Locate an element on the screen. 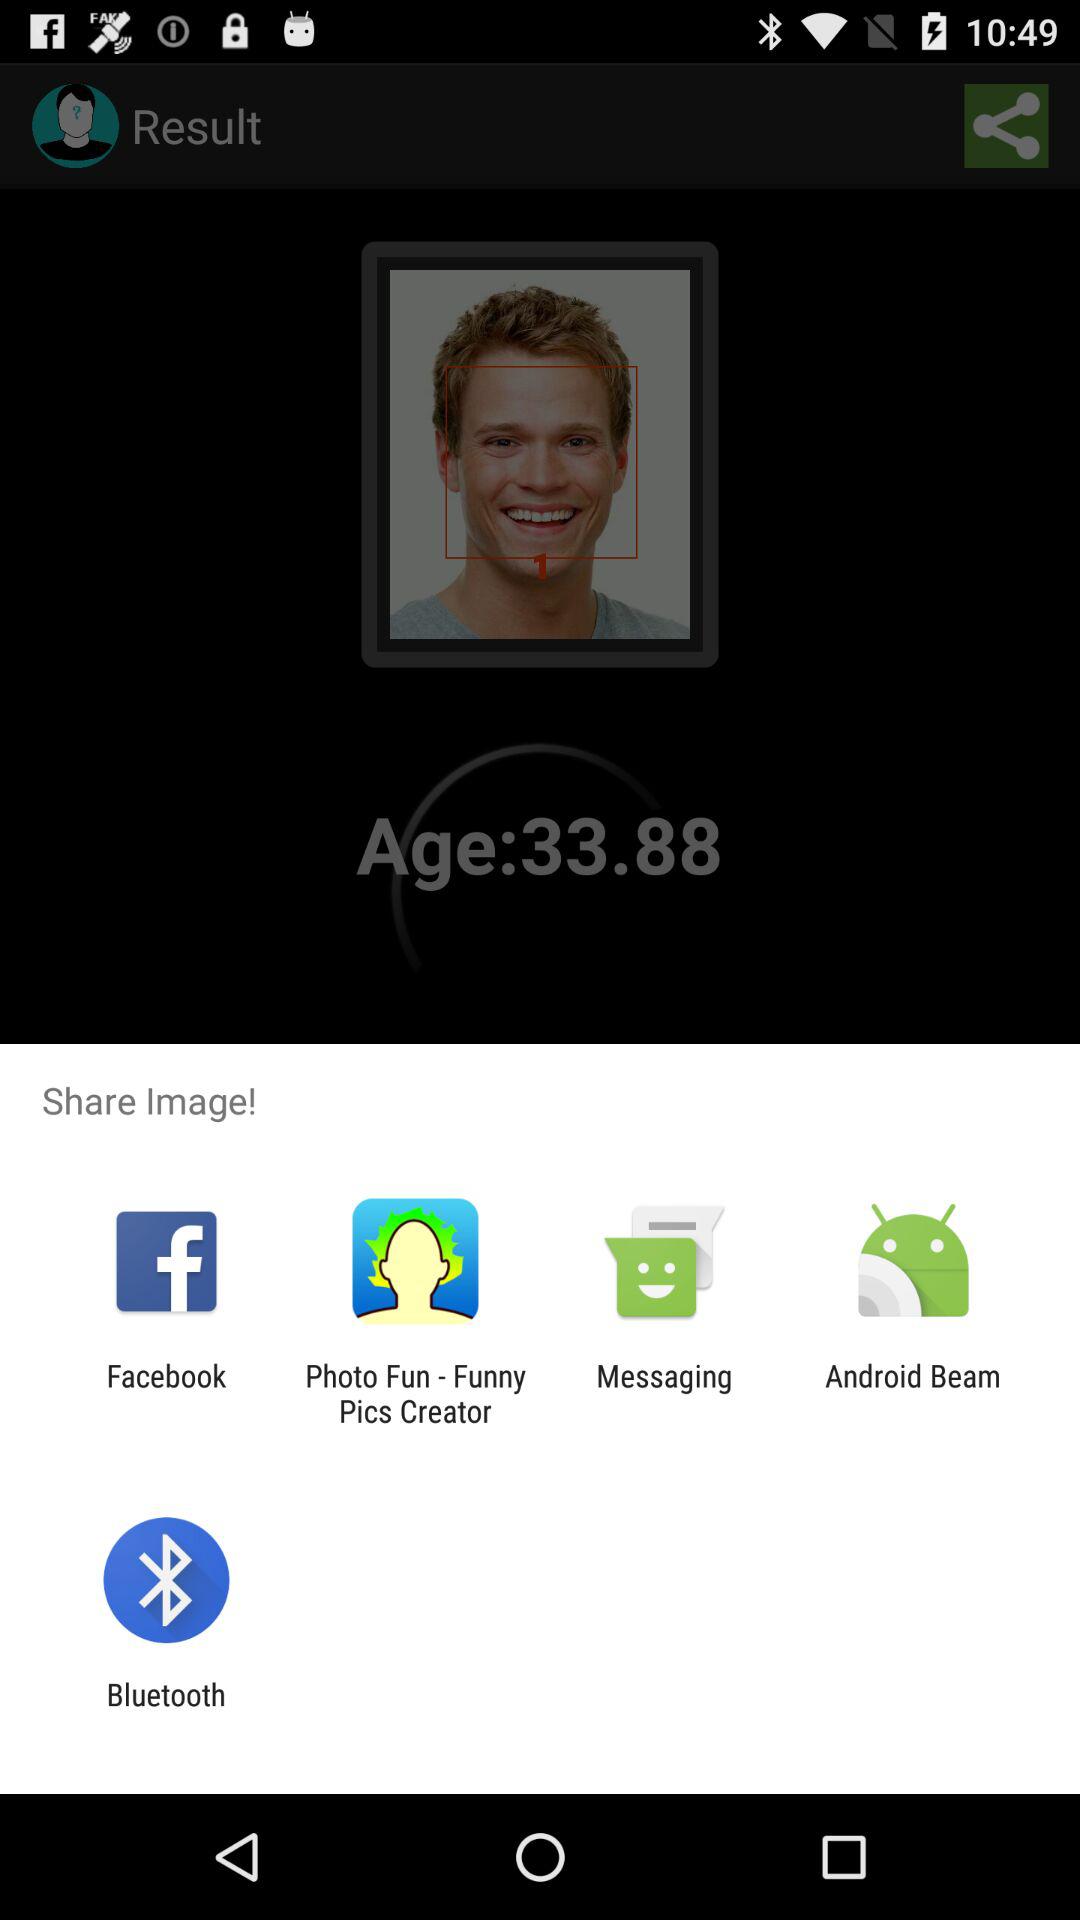  press the app to the right of the photo fun funny item is located at coordinates (664, 1393).